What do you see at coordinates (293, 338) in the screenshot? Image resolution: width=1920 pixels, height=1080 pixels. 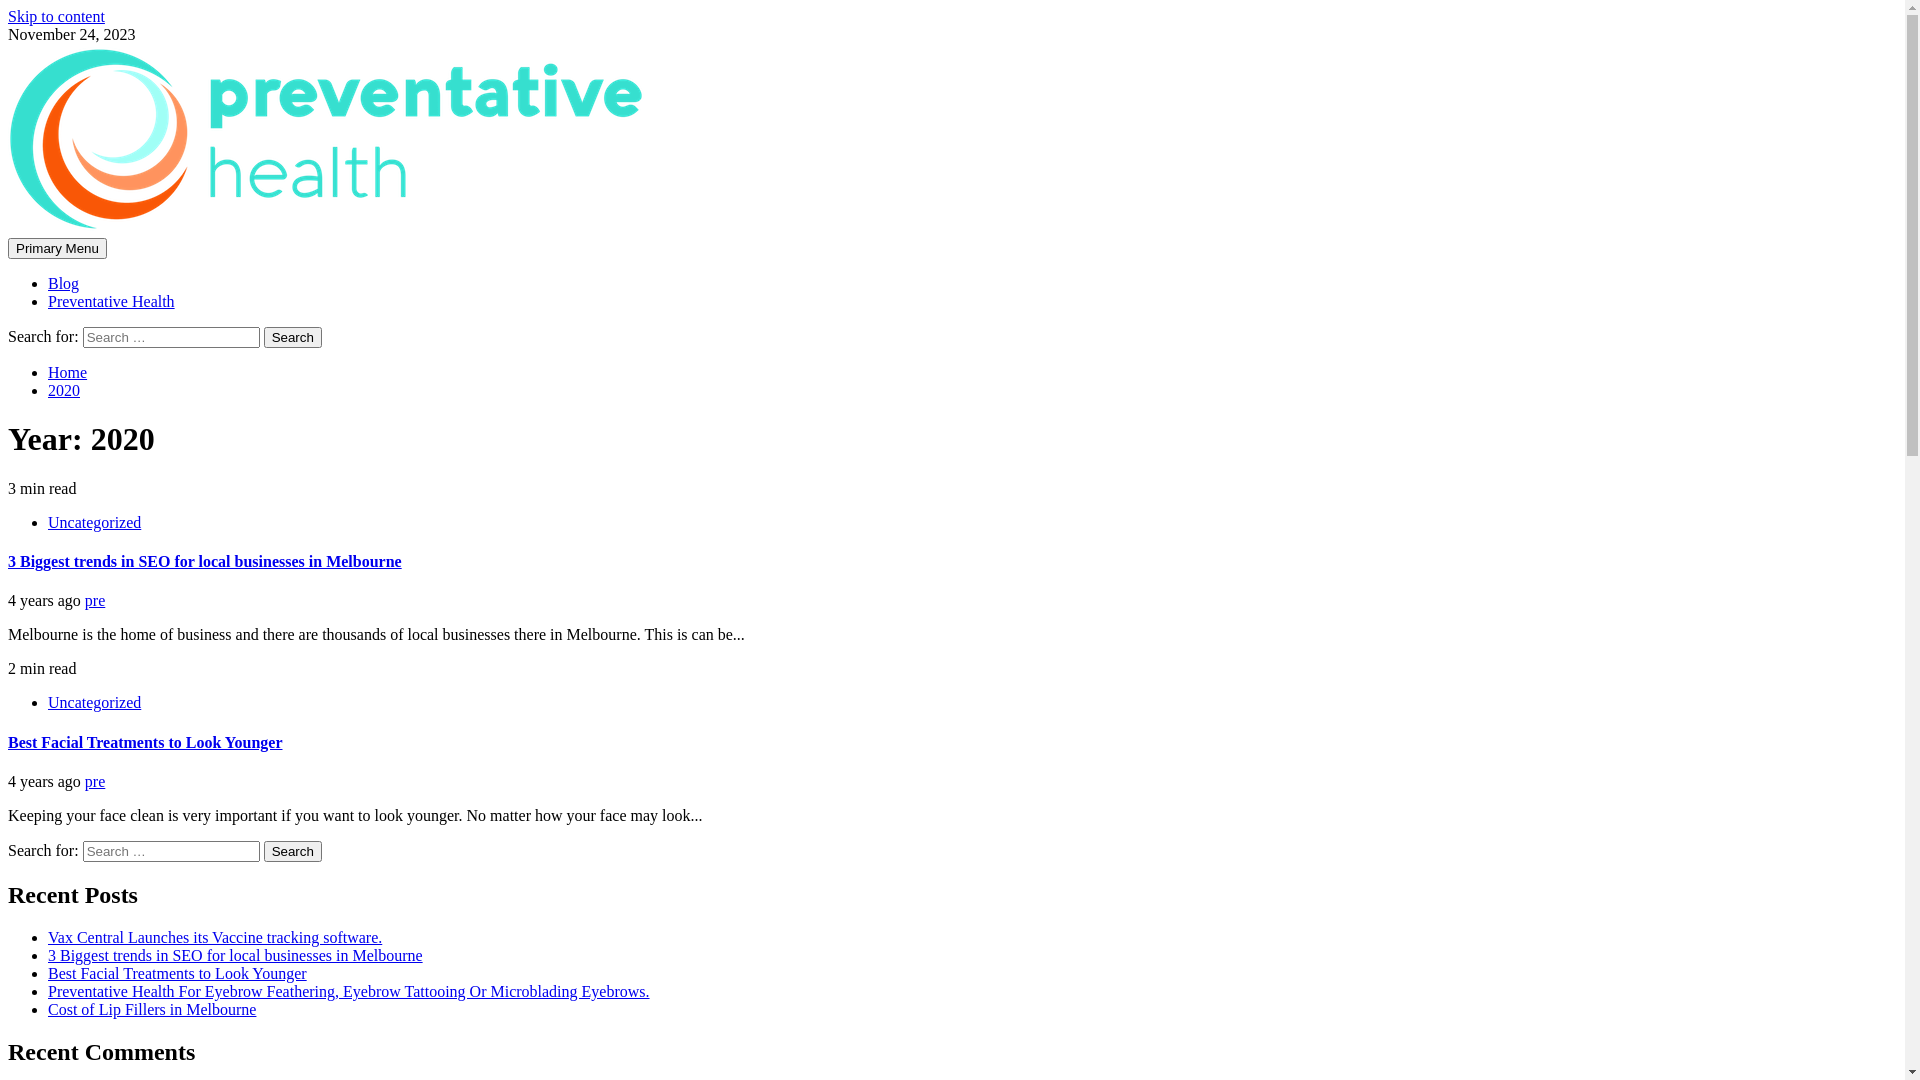 I see `Search` at bounding box center [293, 338].